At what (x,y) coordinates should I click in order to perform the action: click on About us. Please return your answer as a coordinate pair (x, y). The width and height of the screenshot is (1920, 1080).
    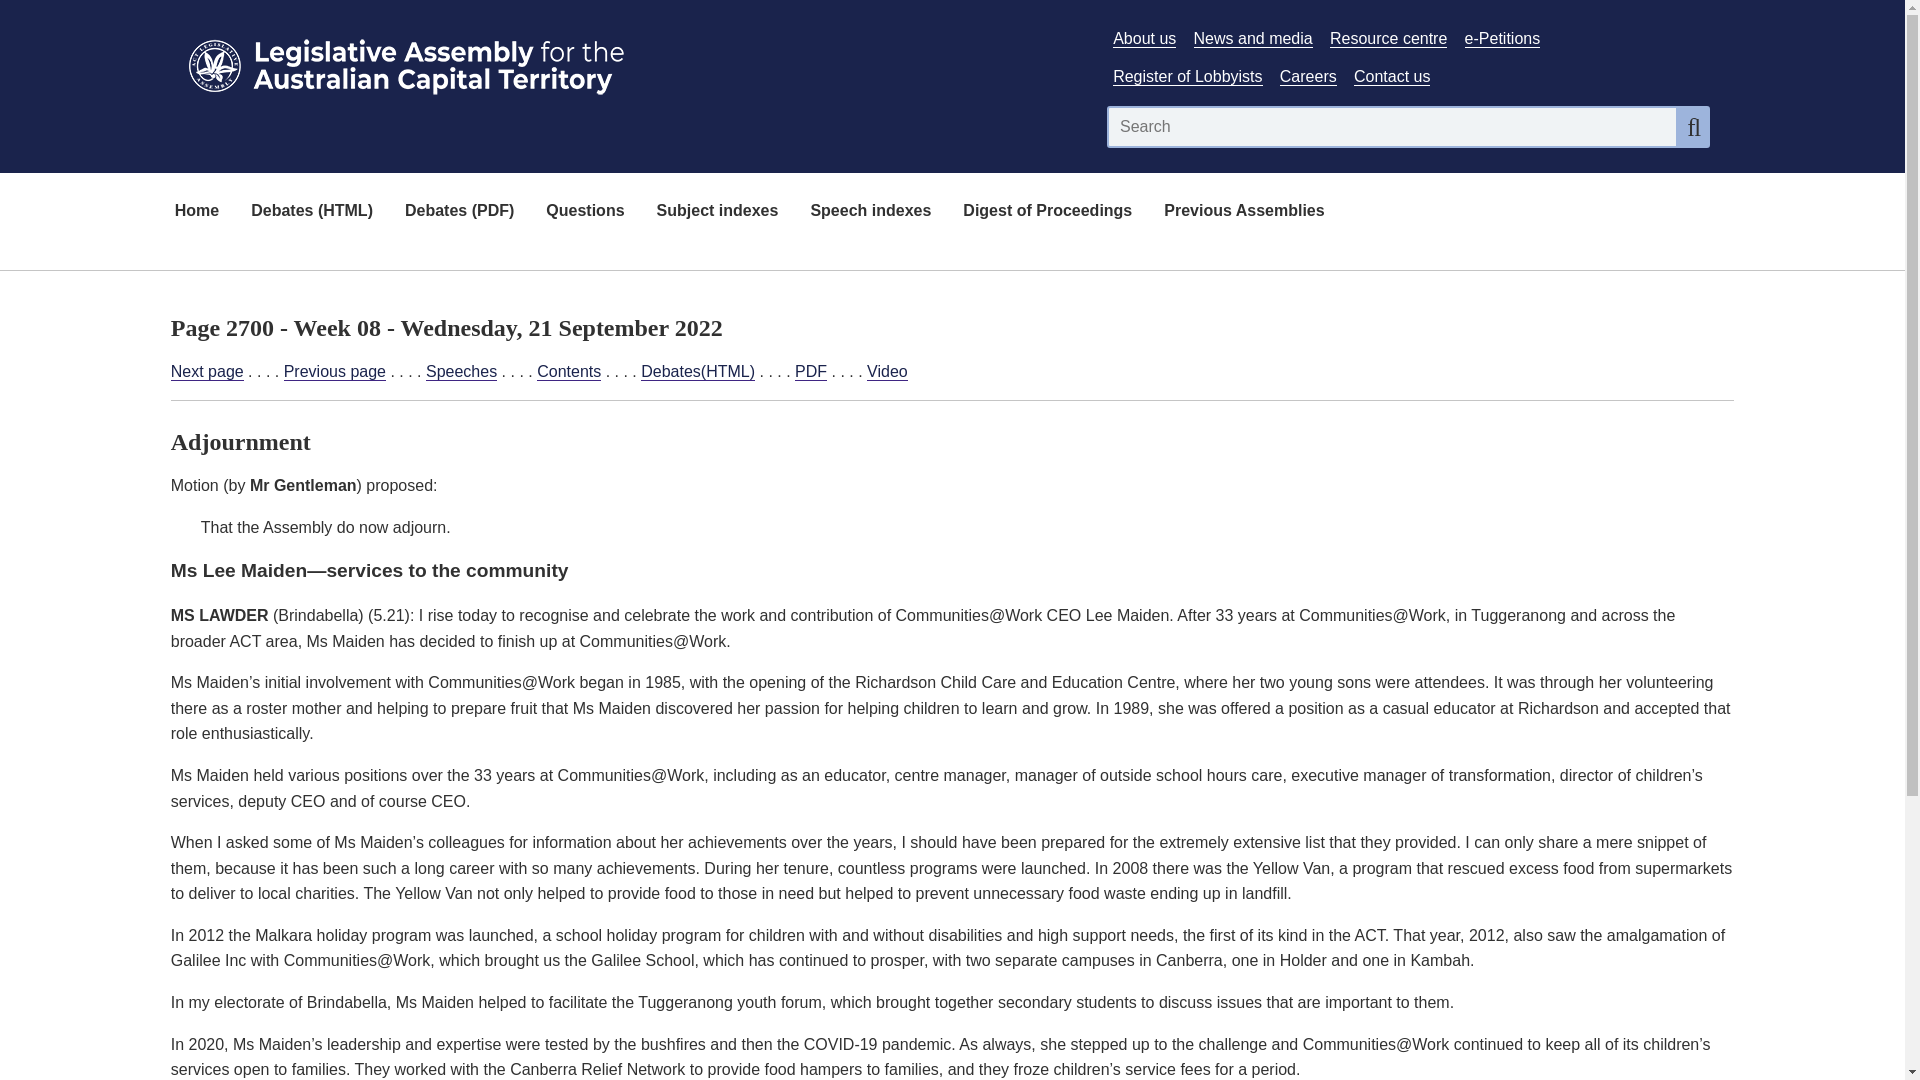
    Looking at the image, I should click on (1144, 38).